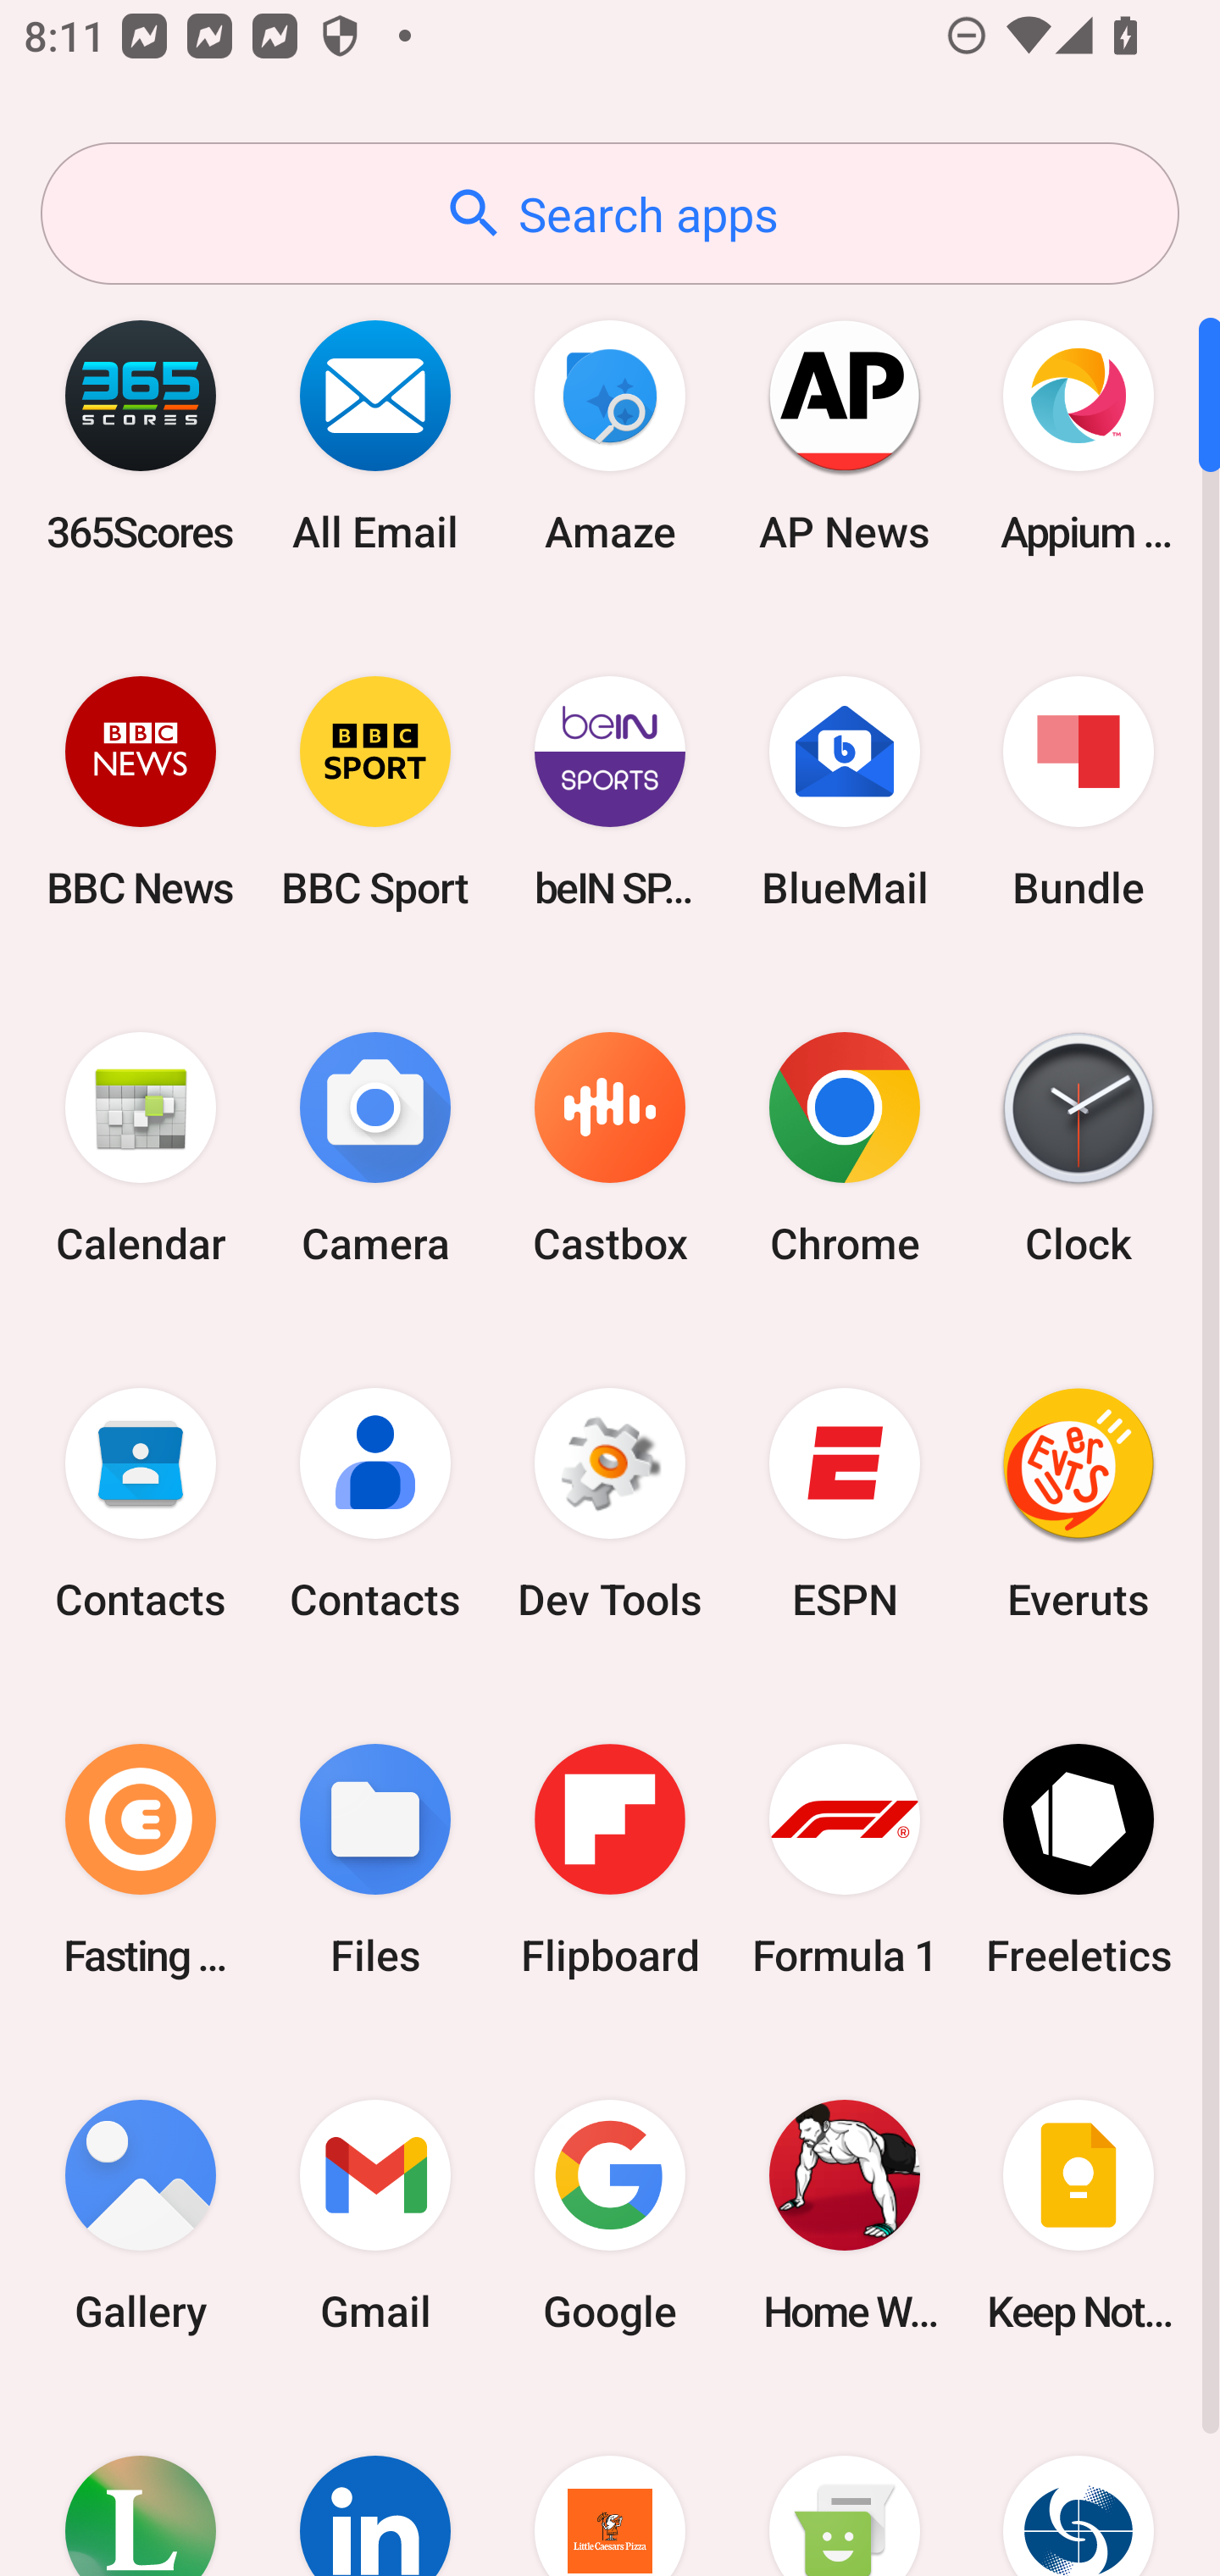 This screenshot has width=1220, height=2576. I want to click on All Email, so click(375, 436).